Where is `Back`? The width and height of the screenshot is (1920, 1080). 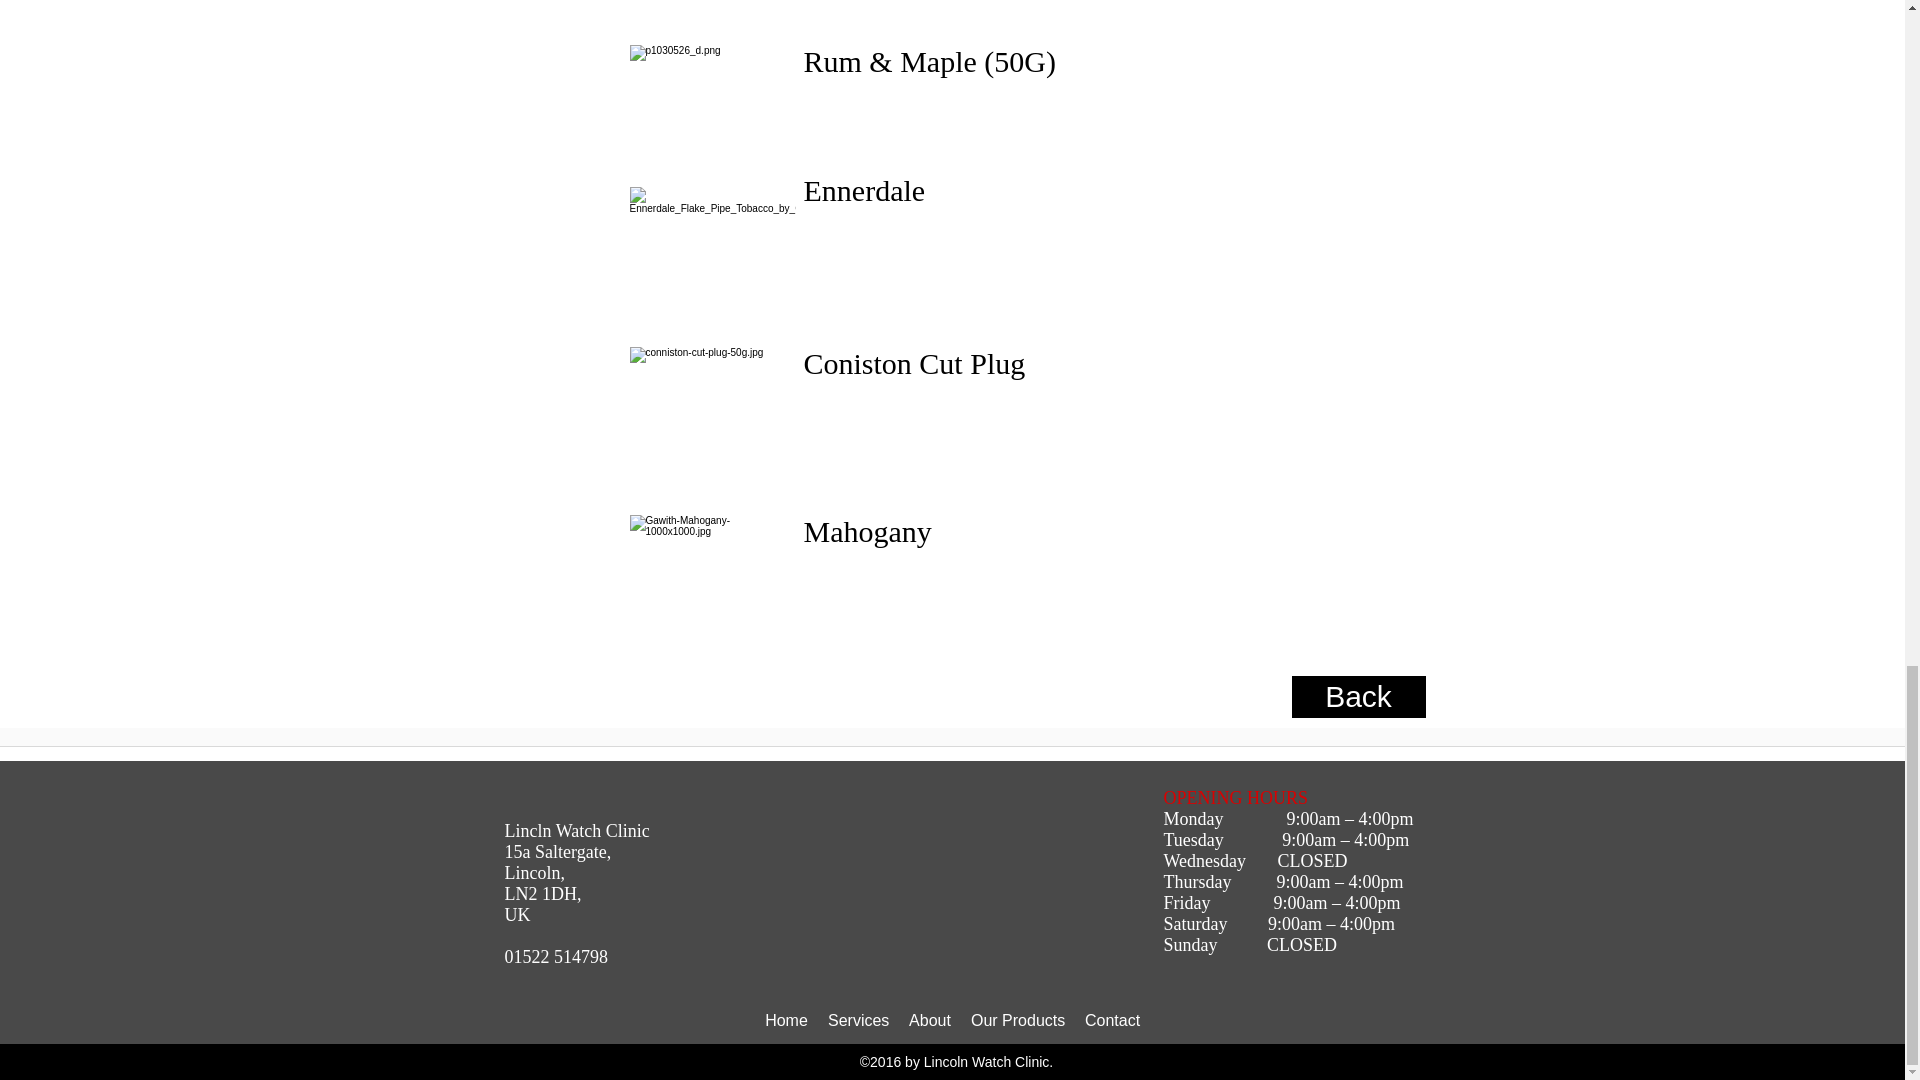 Back is located at coordinates (1359, 697).